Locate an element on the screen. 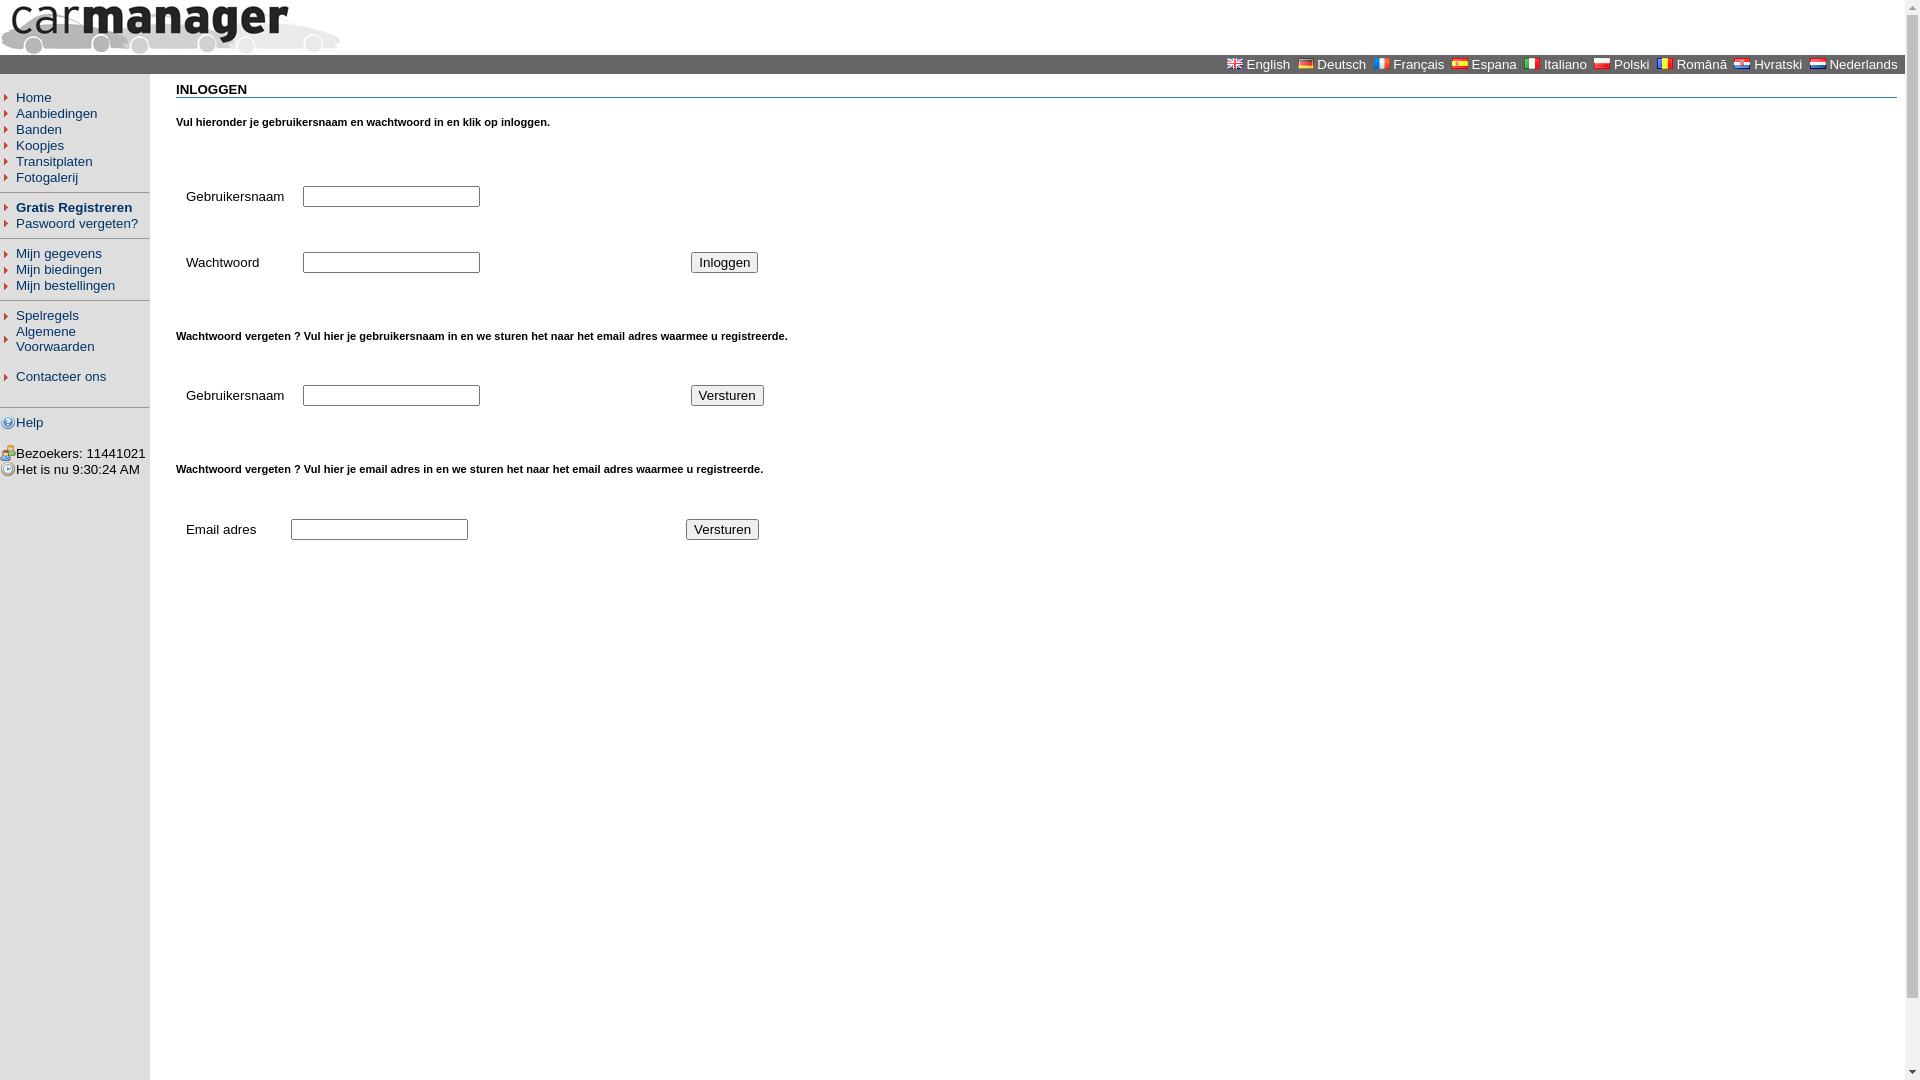  Mijn bestellingen is located at coordinates (66, 286).